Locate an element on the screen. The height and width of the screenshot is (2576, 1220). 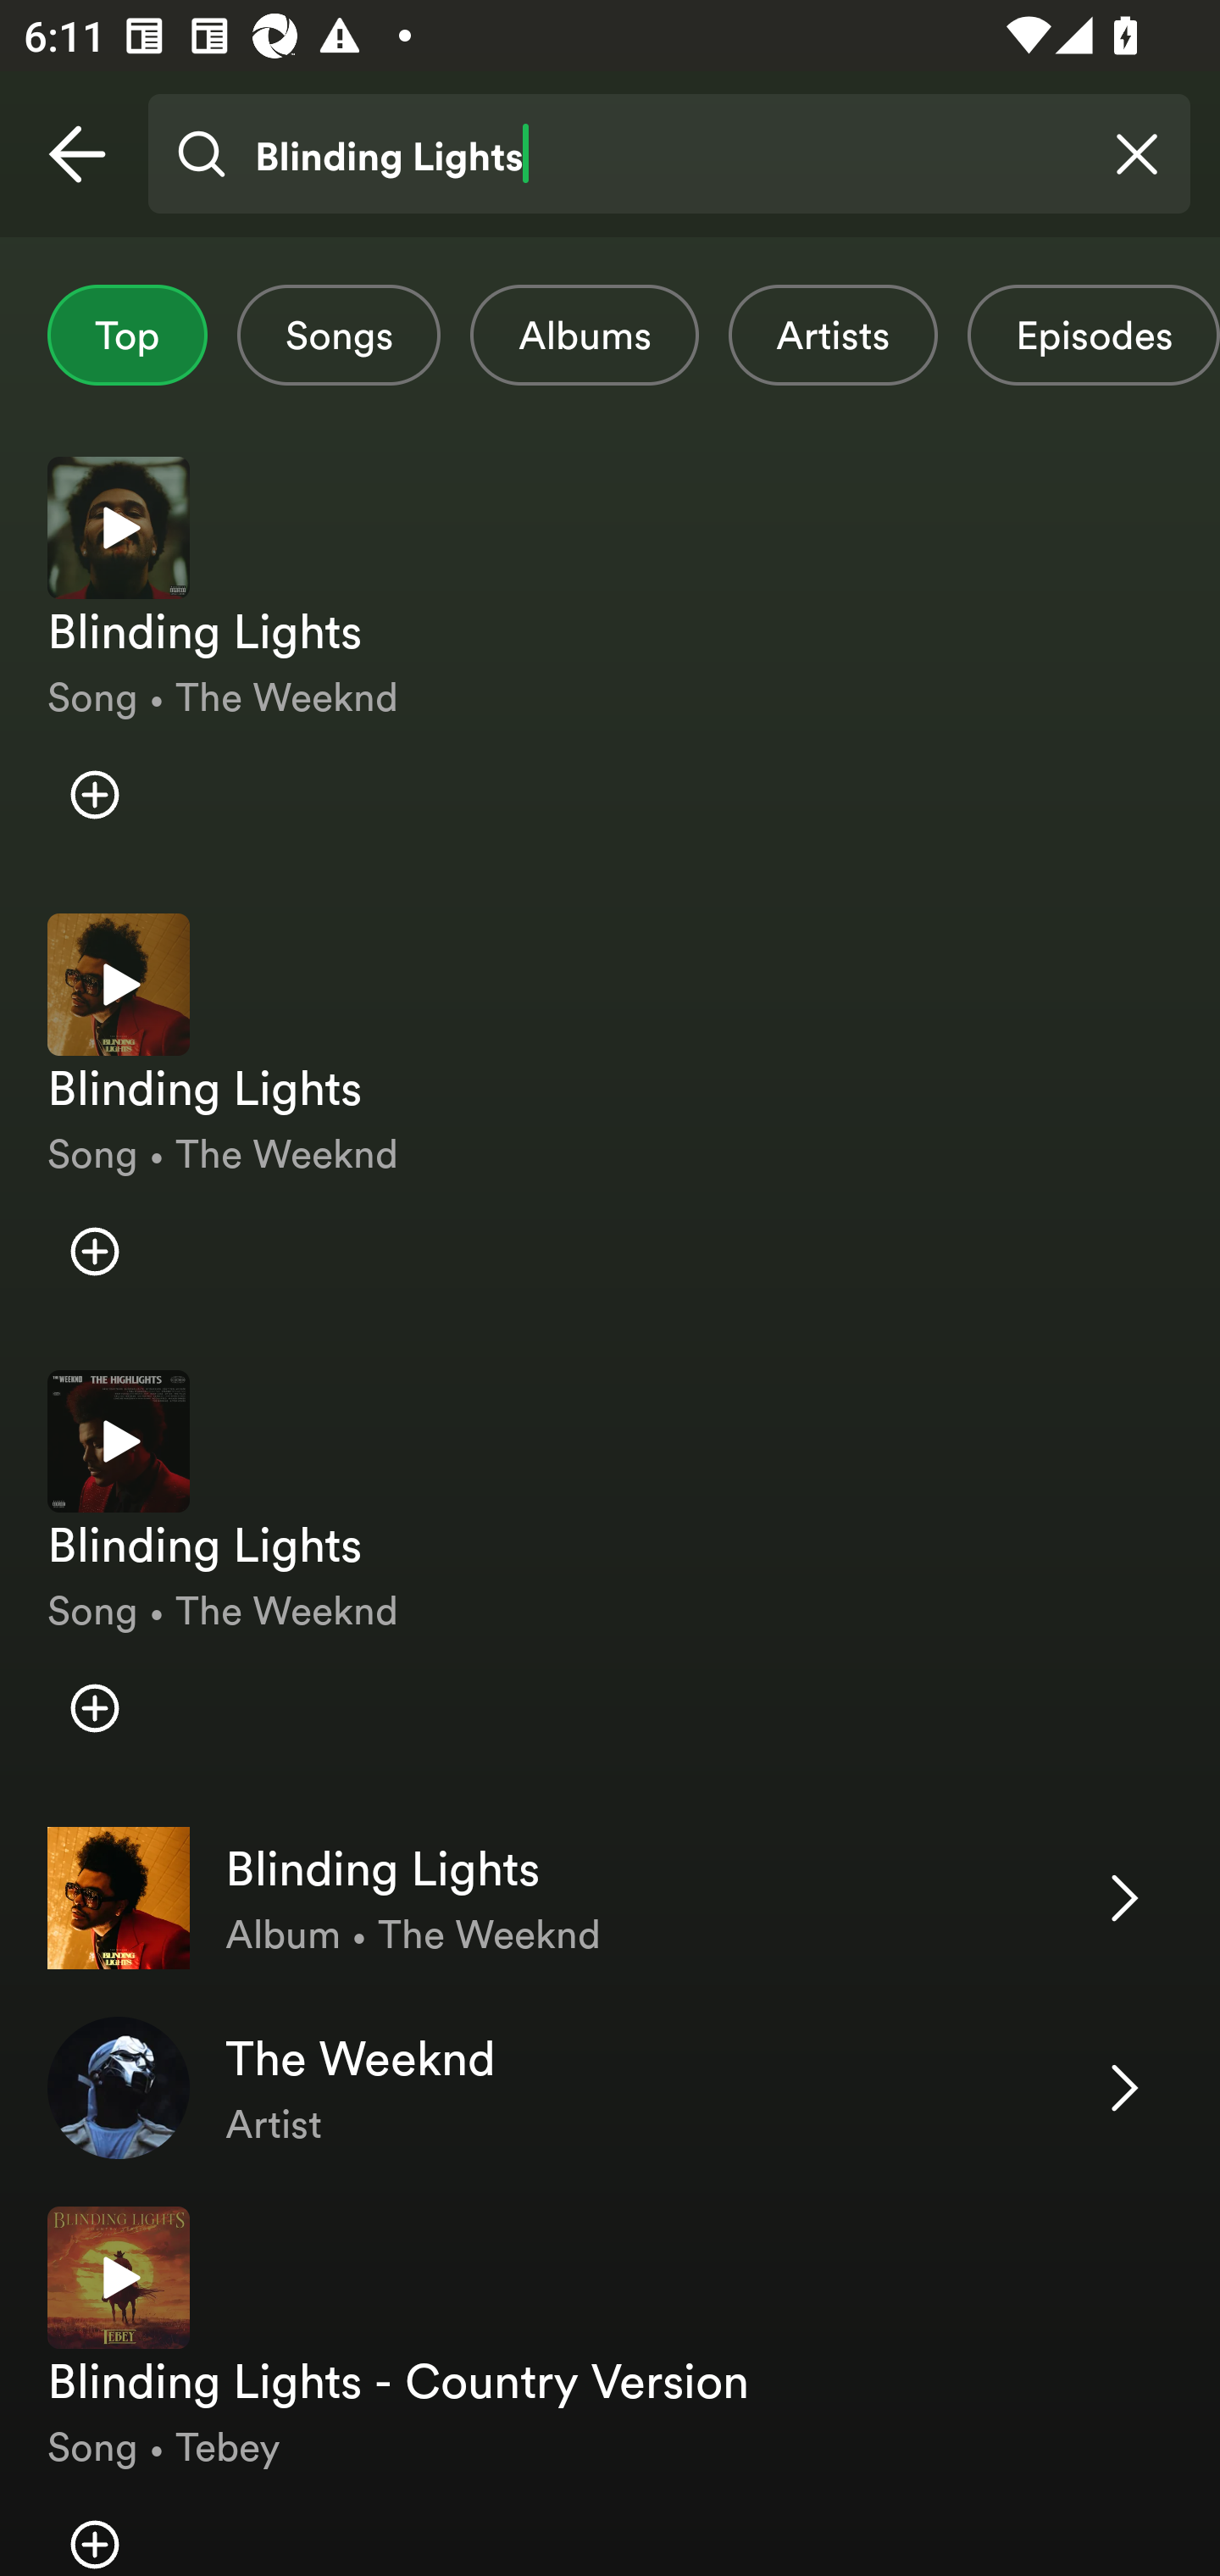
Play preview is located at coordinates (119, 2278).